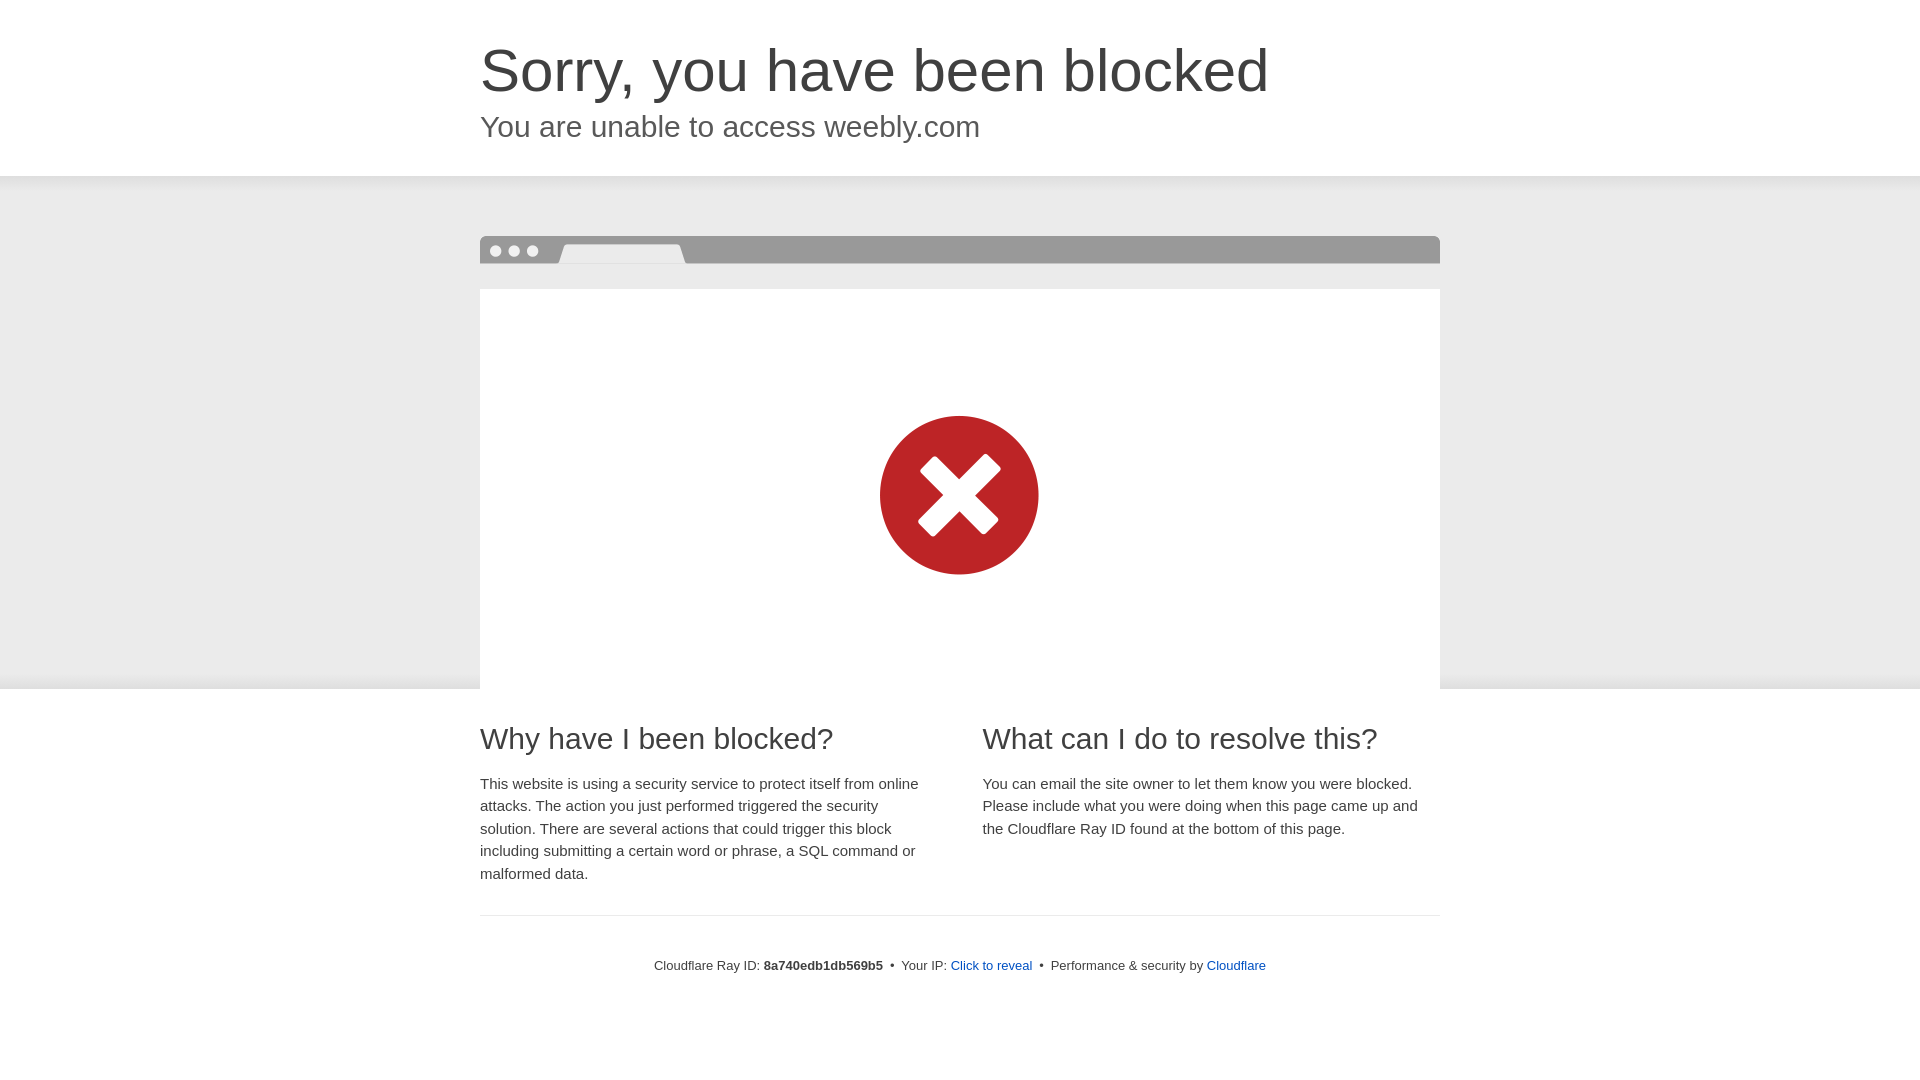  I want to click on Cloudflare, so click(1236, 965).